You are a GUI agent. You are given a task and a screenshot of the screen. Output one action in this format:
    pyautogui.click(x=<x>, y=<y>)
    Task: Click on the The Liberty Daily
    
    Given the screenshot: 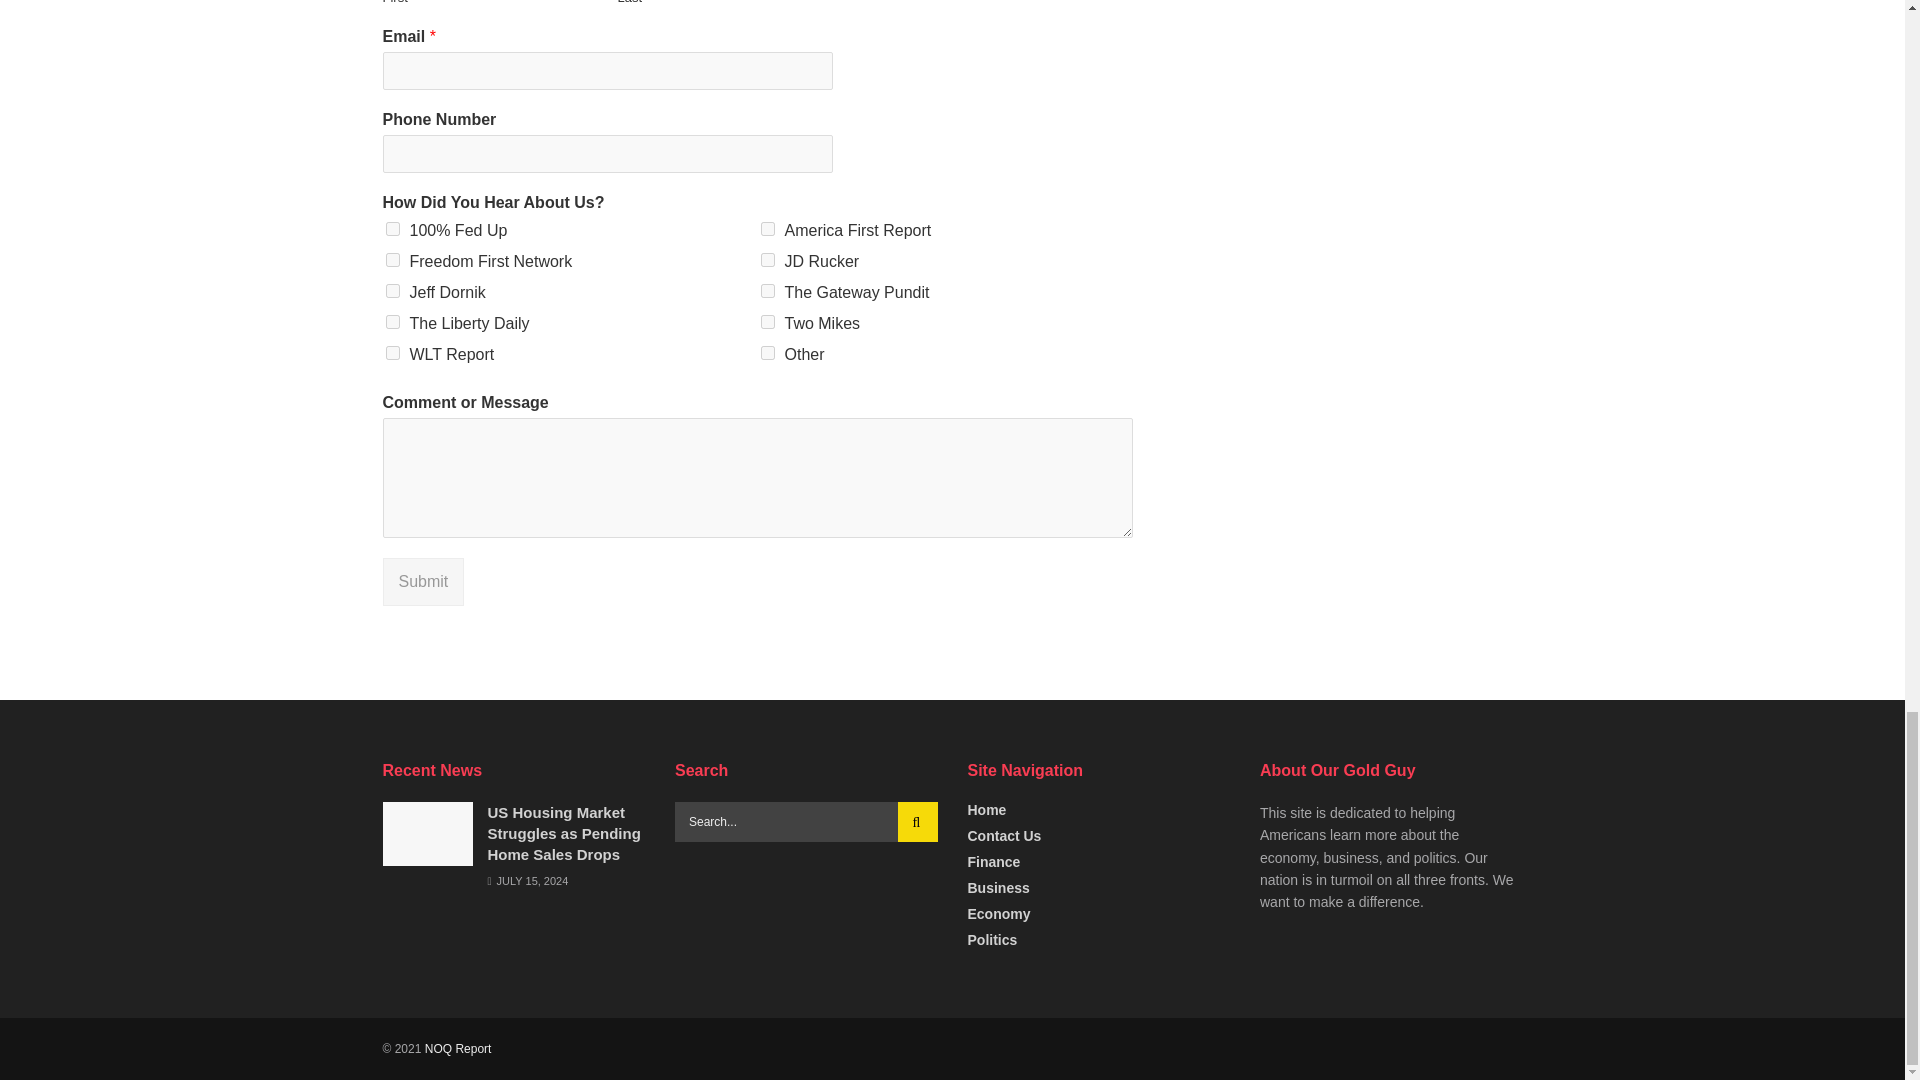 What is the action you would take?
    pyautogui.click(x=392, y=322)
    